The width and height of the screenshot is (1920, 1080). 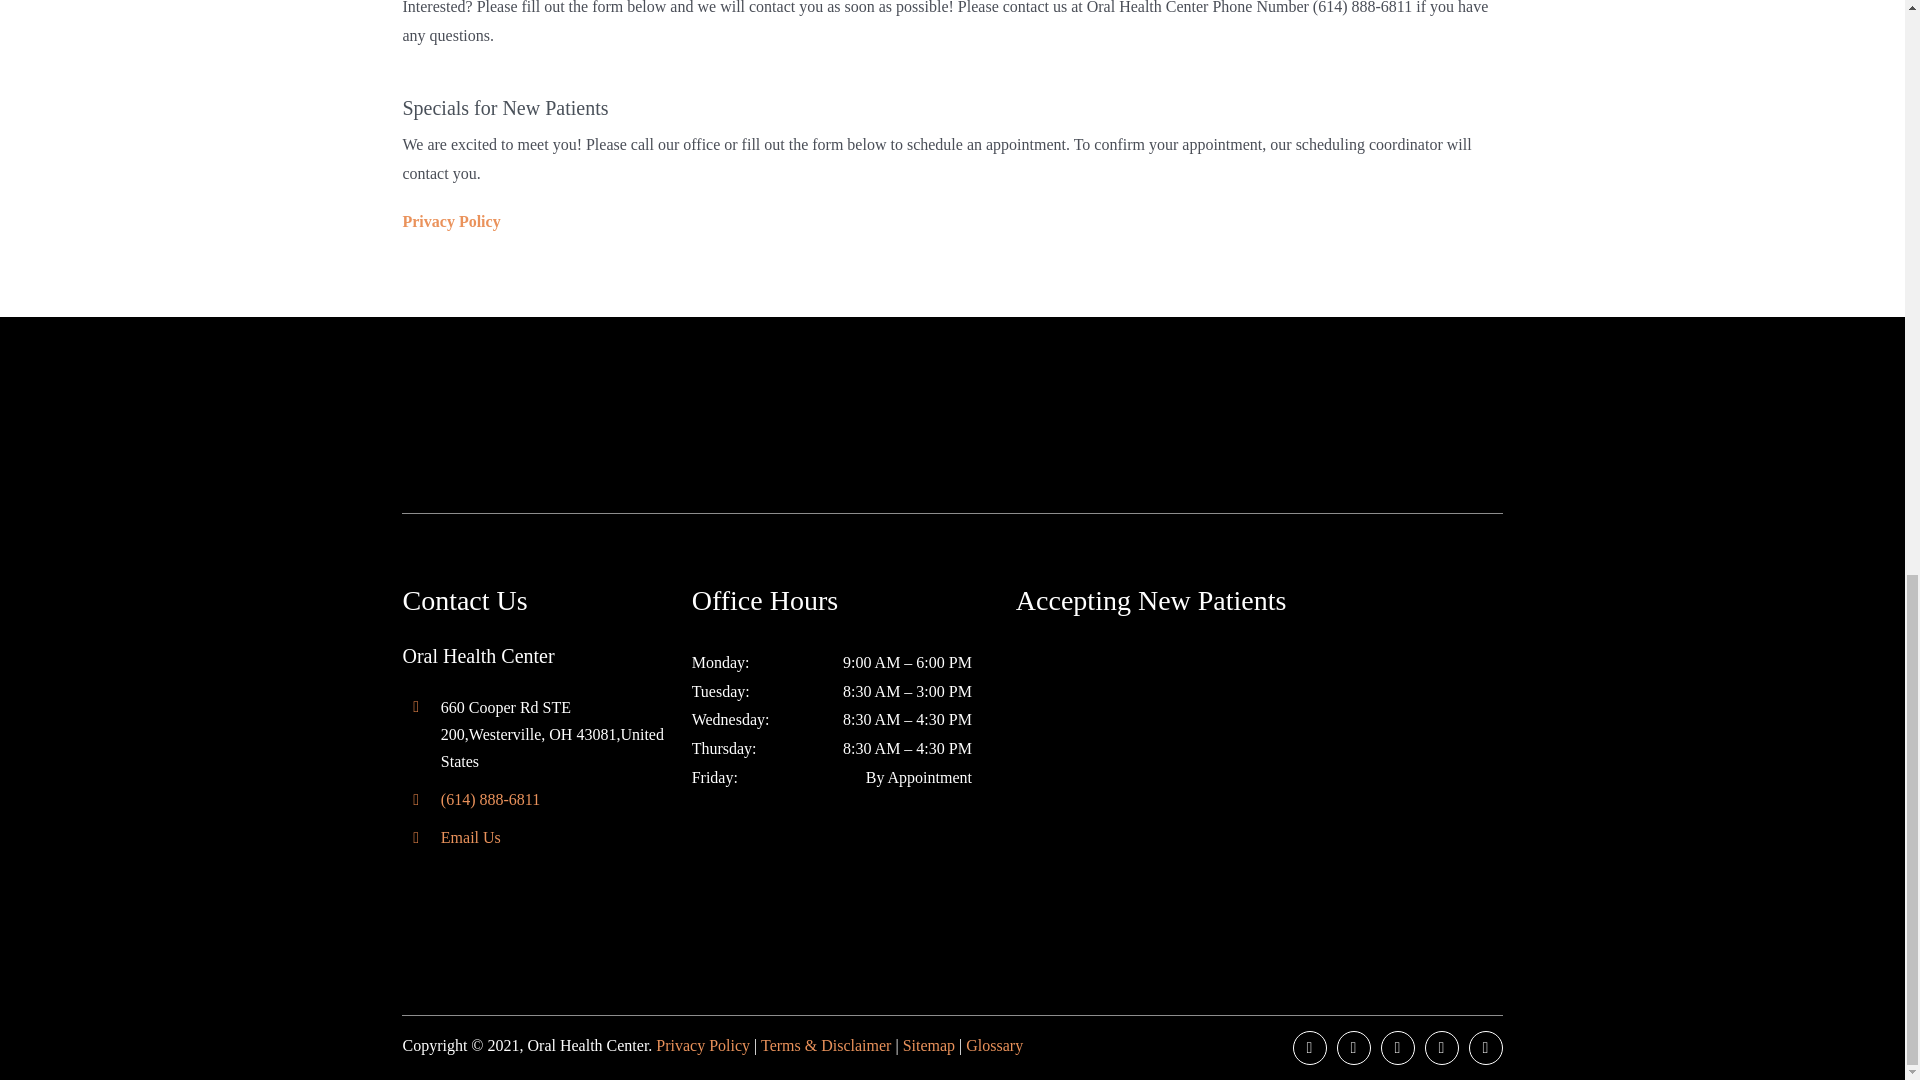 What do you see at coordinates (1353, 1048) in the screenshot?
I see `Twitter` at bounding box center [1353, 1048].